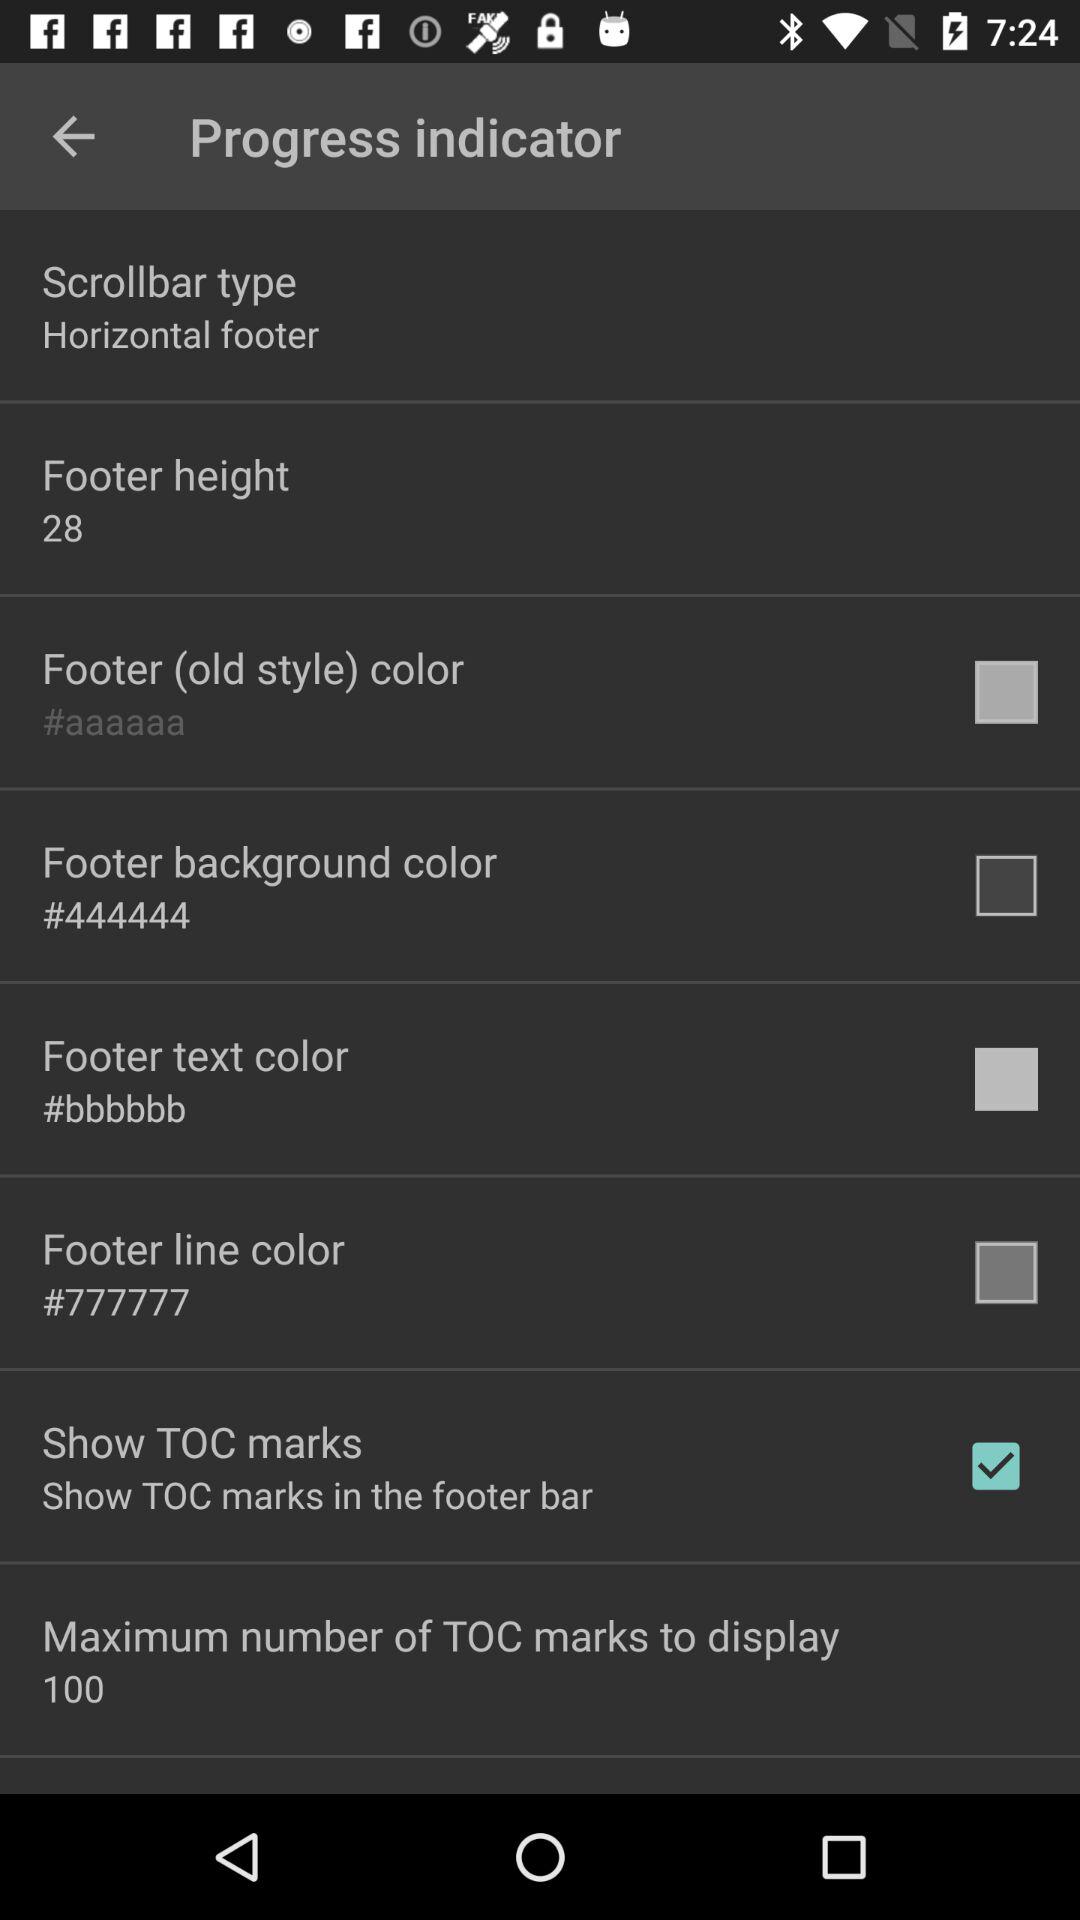  I want to click on scroll to the #444444 icon, so click(116, 914).